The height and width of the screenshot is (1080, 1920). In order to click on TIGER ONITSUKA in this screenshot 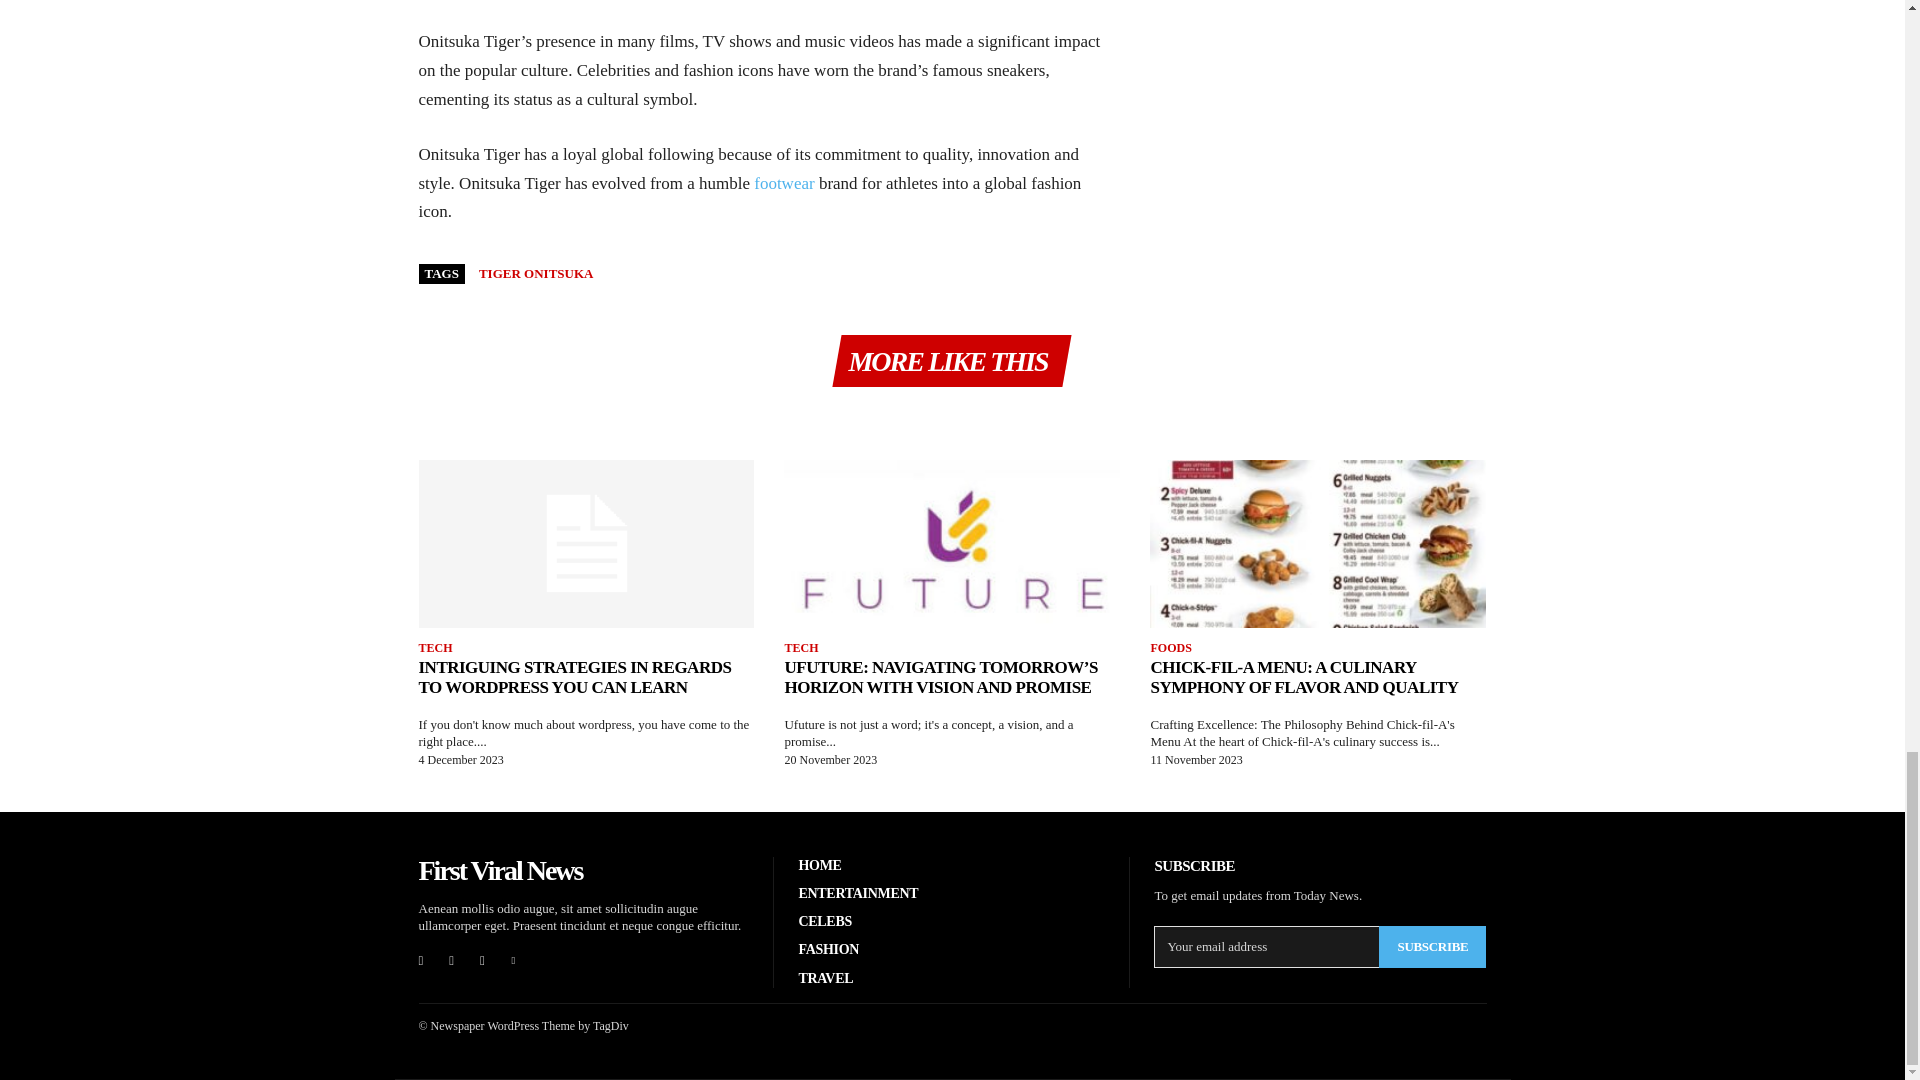, I will do `click(536, 272)`.